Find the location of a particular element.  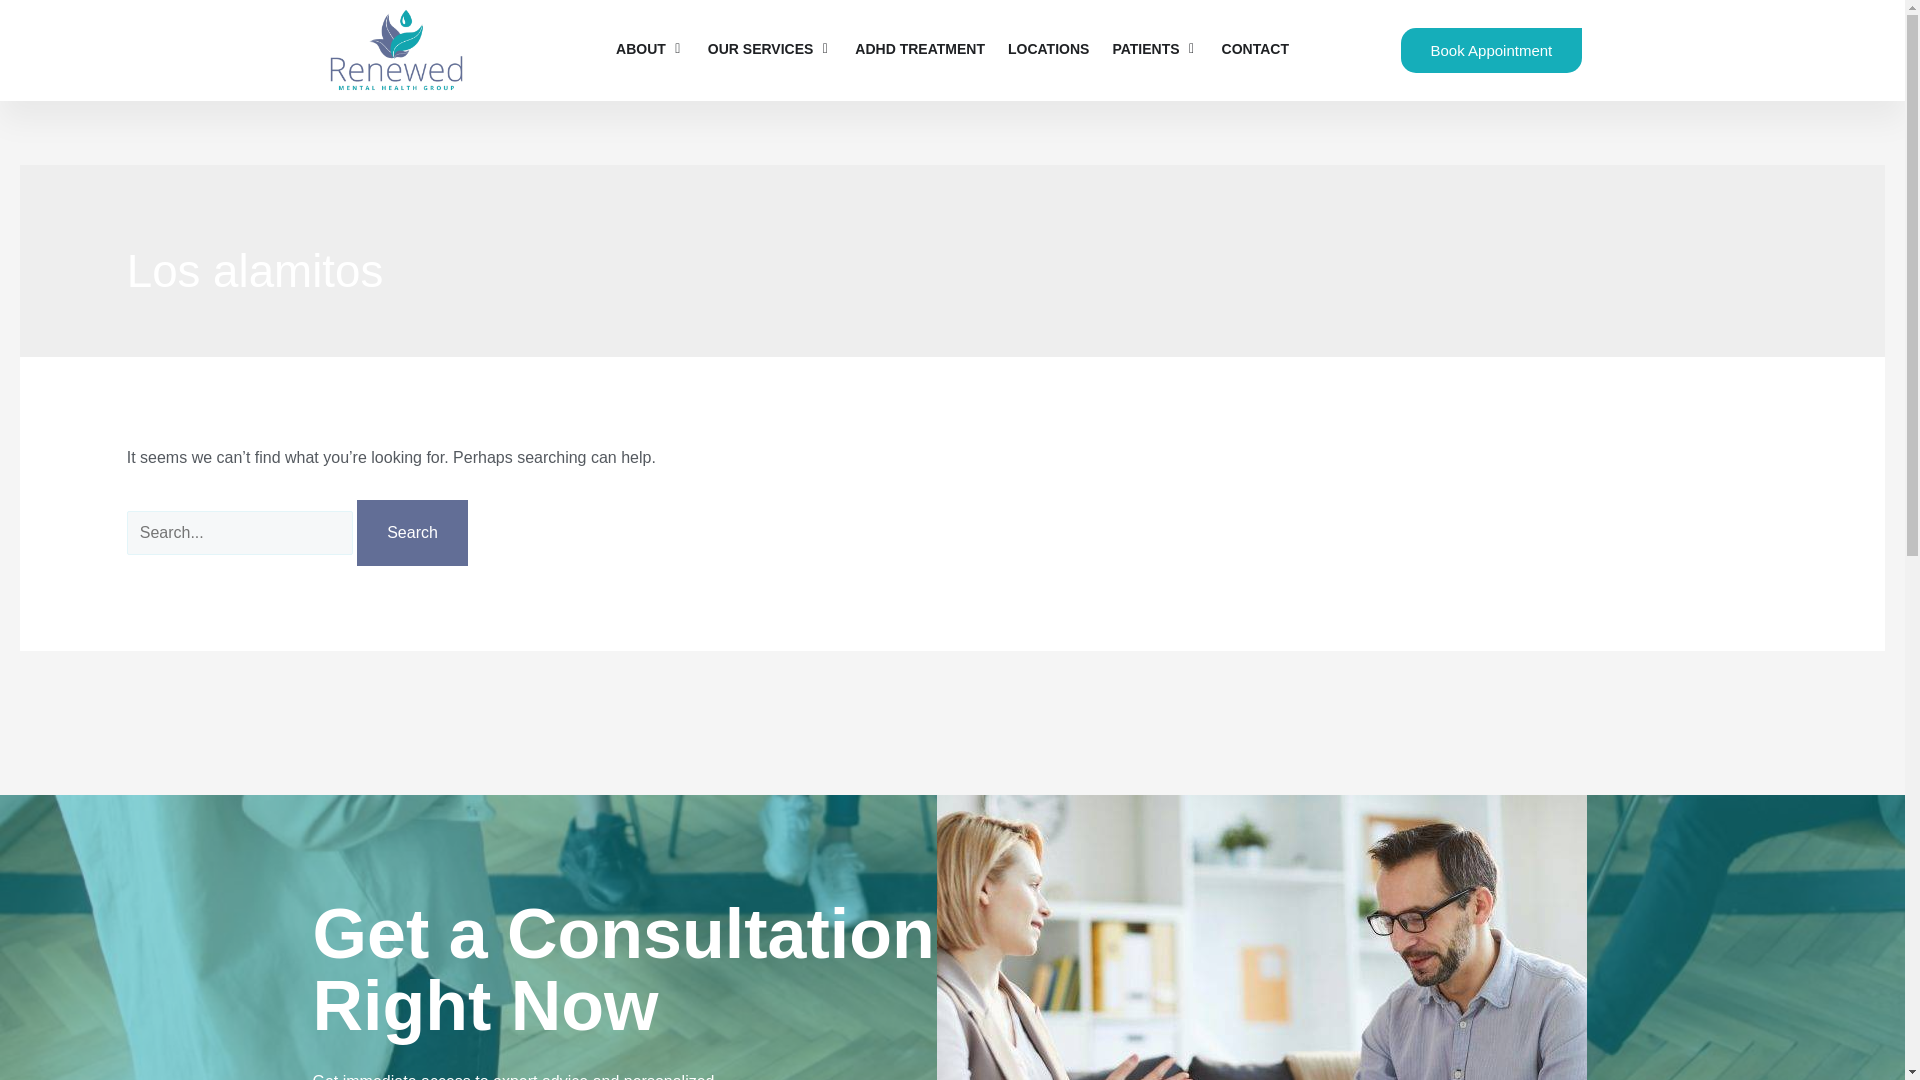

OUR SERVICES is located at coordinates (761, 48).